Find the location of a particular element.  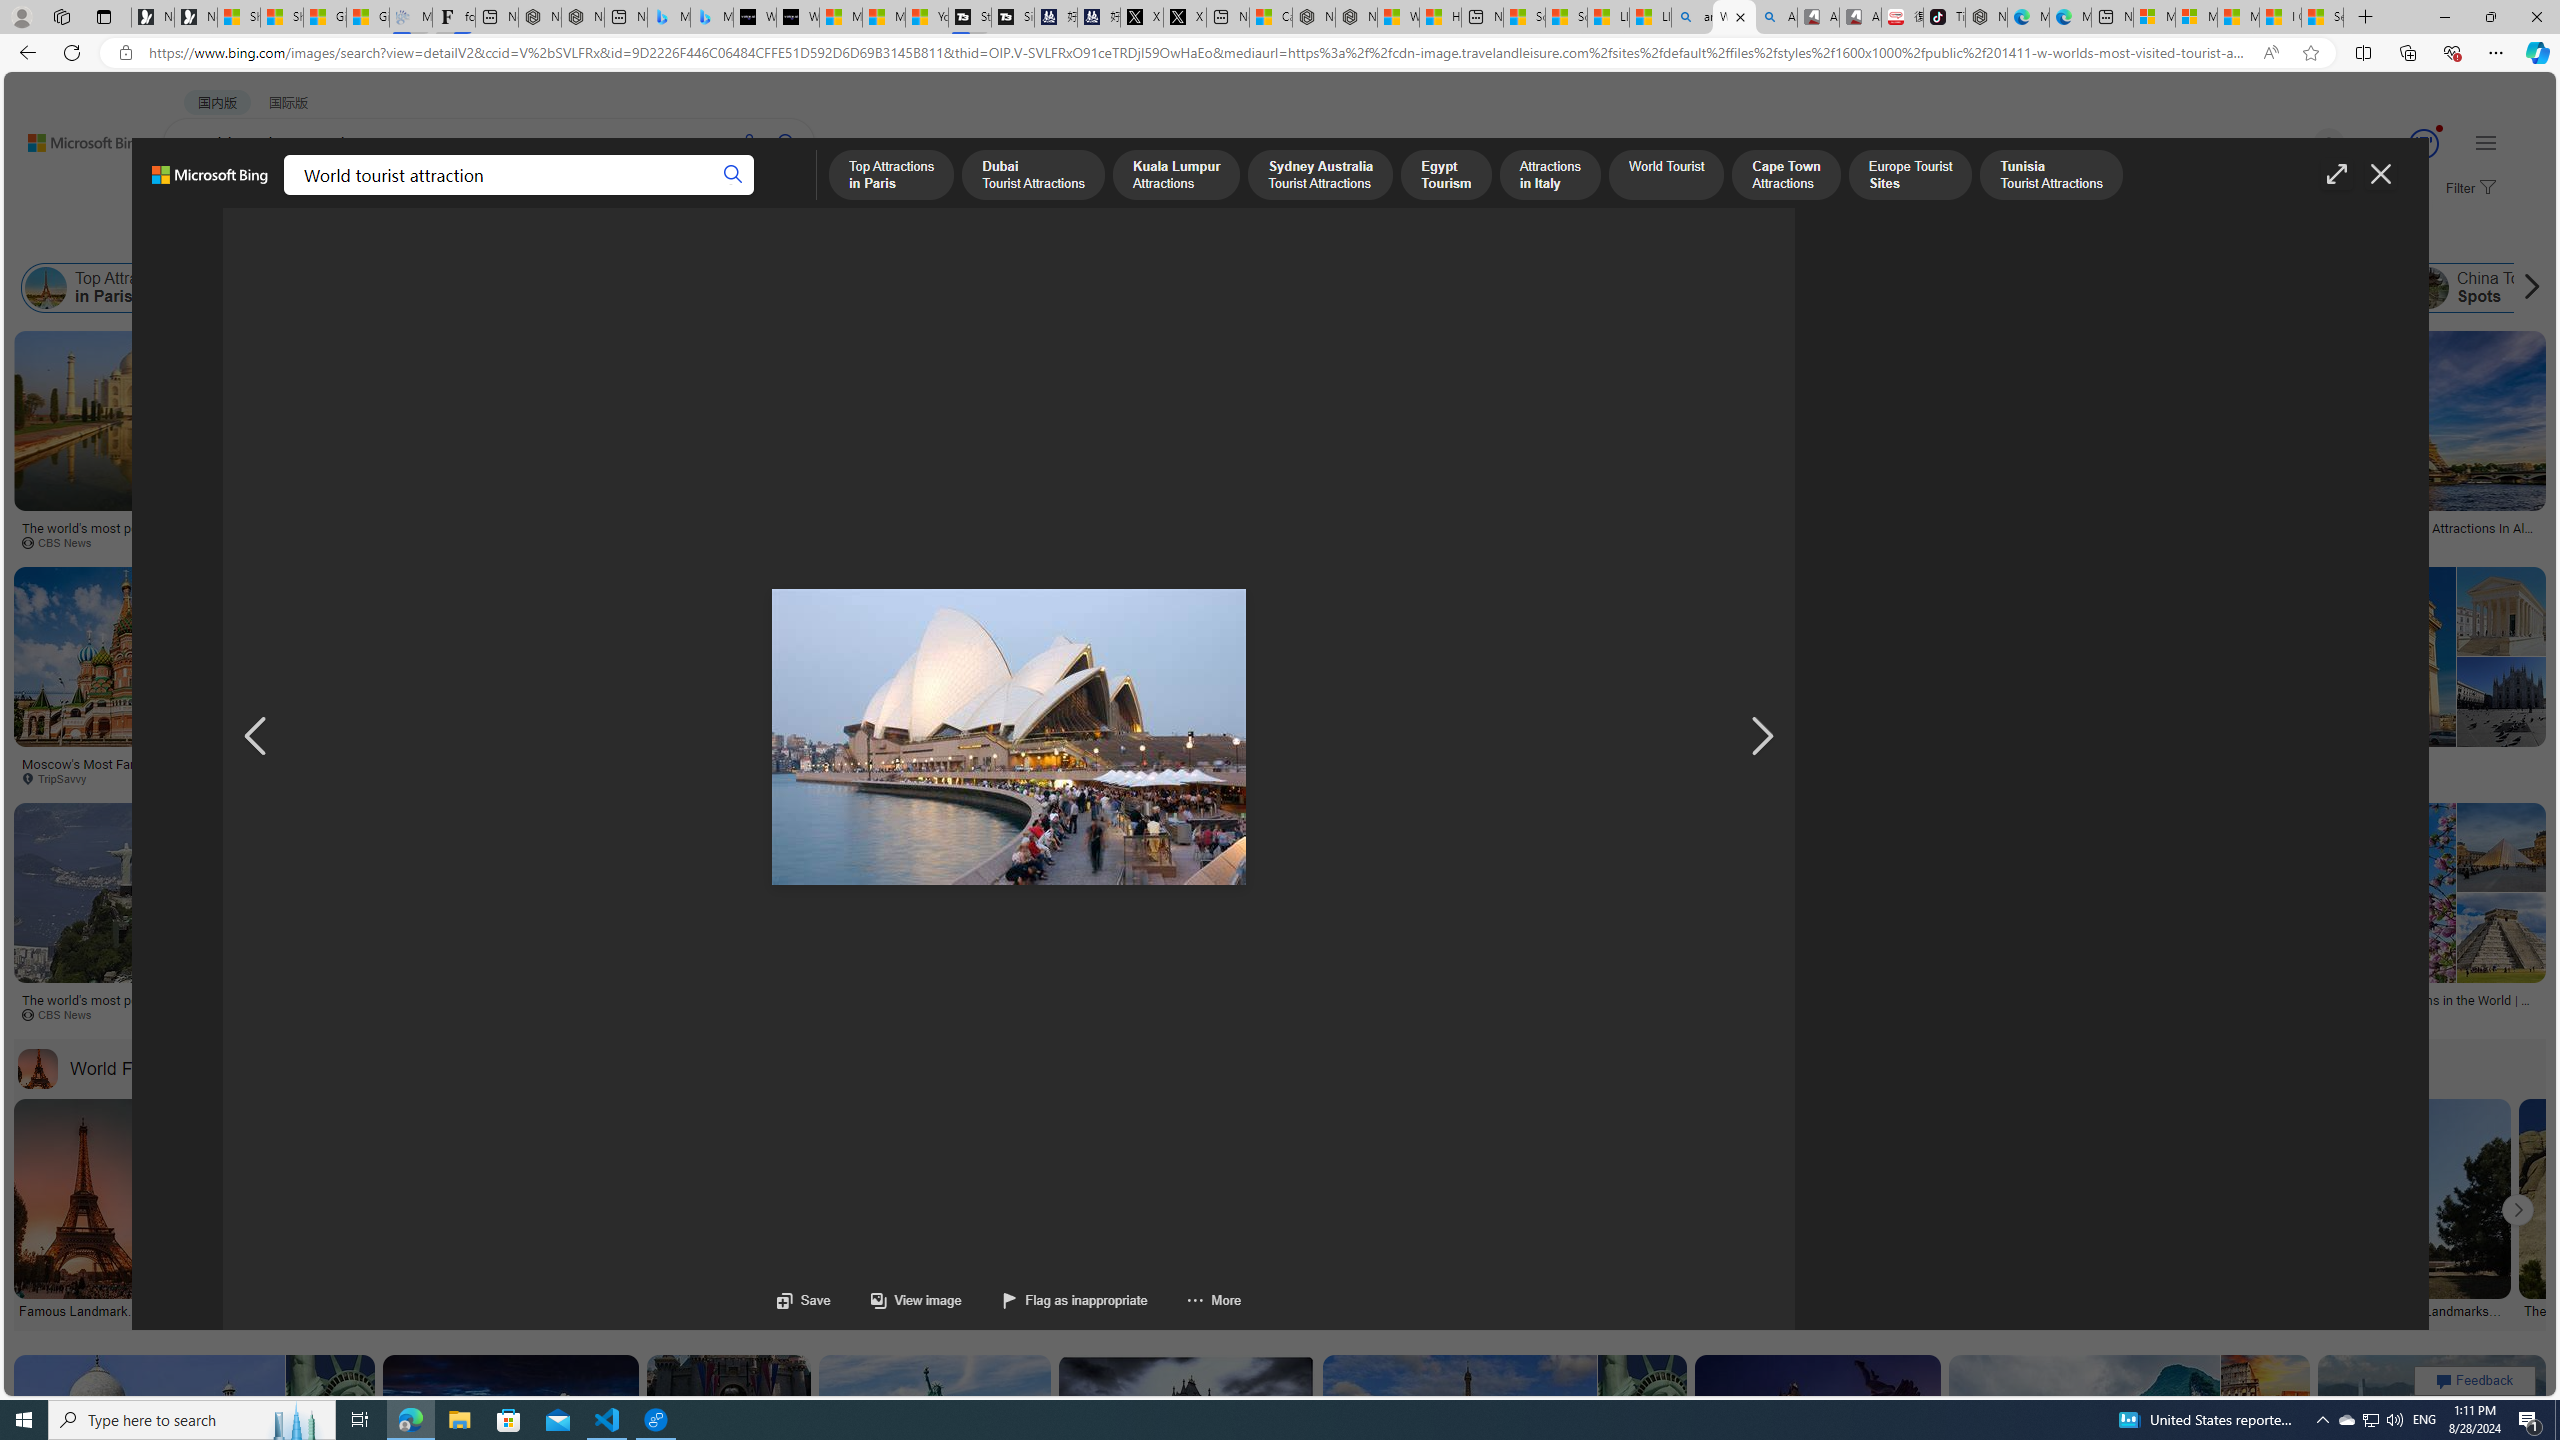

X is located at coordinates (1185, 17).